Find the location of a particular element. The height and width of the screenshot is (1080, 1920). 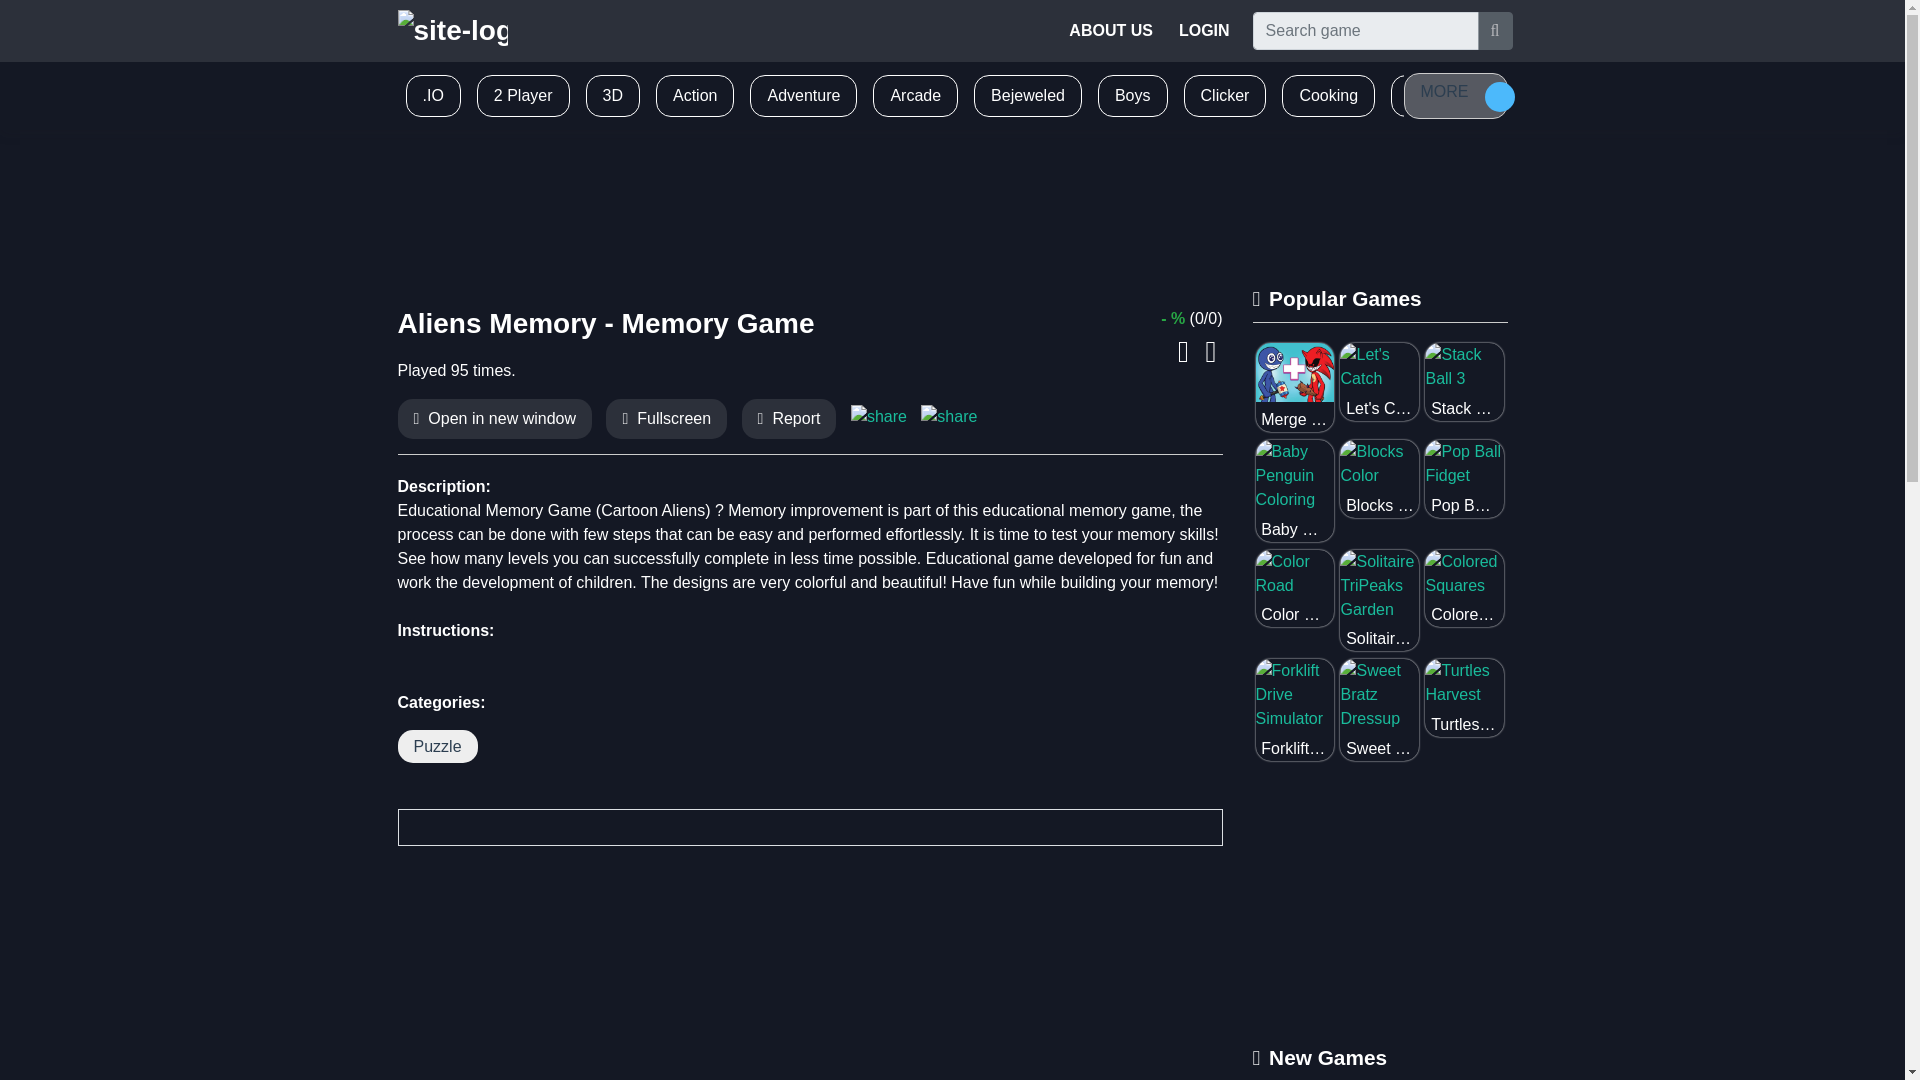

Arcade is located at coordinates (915, 96).